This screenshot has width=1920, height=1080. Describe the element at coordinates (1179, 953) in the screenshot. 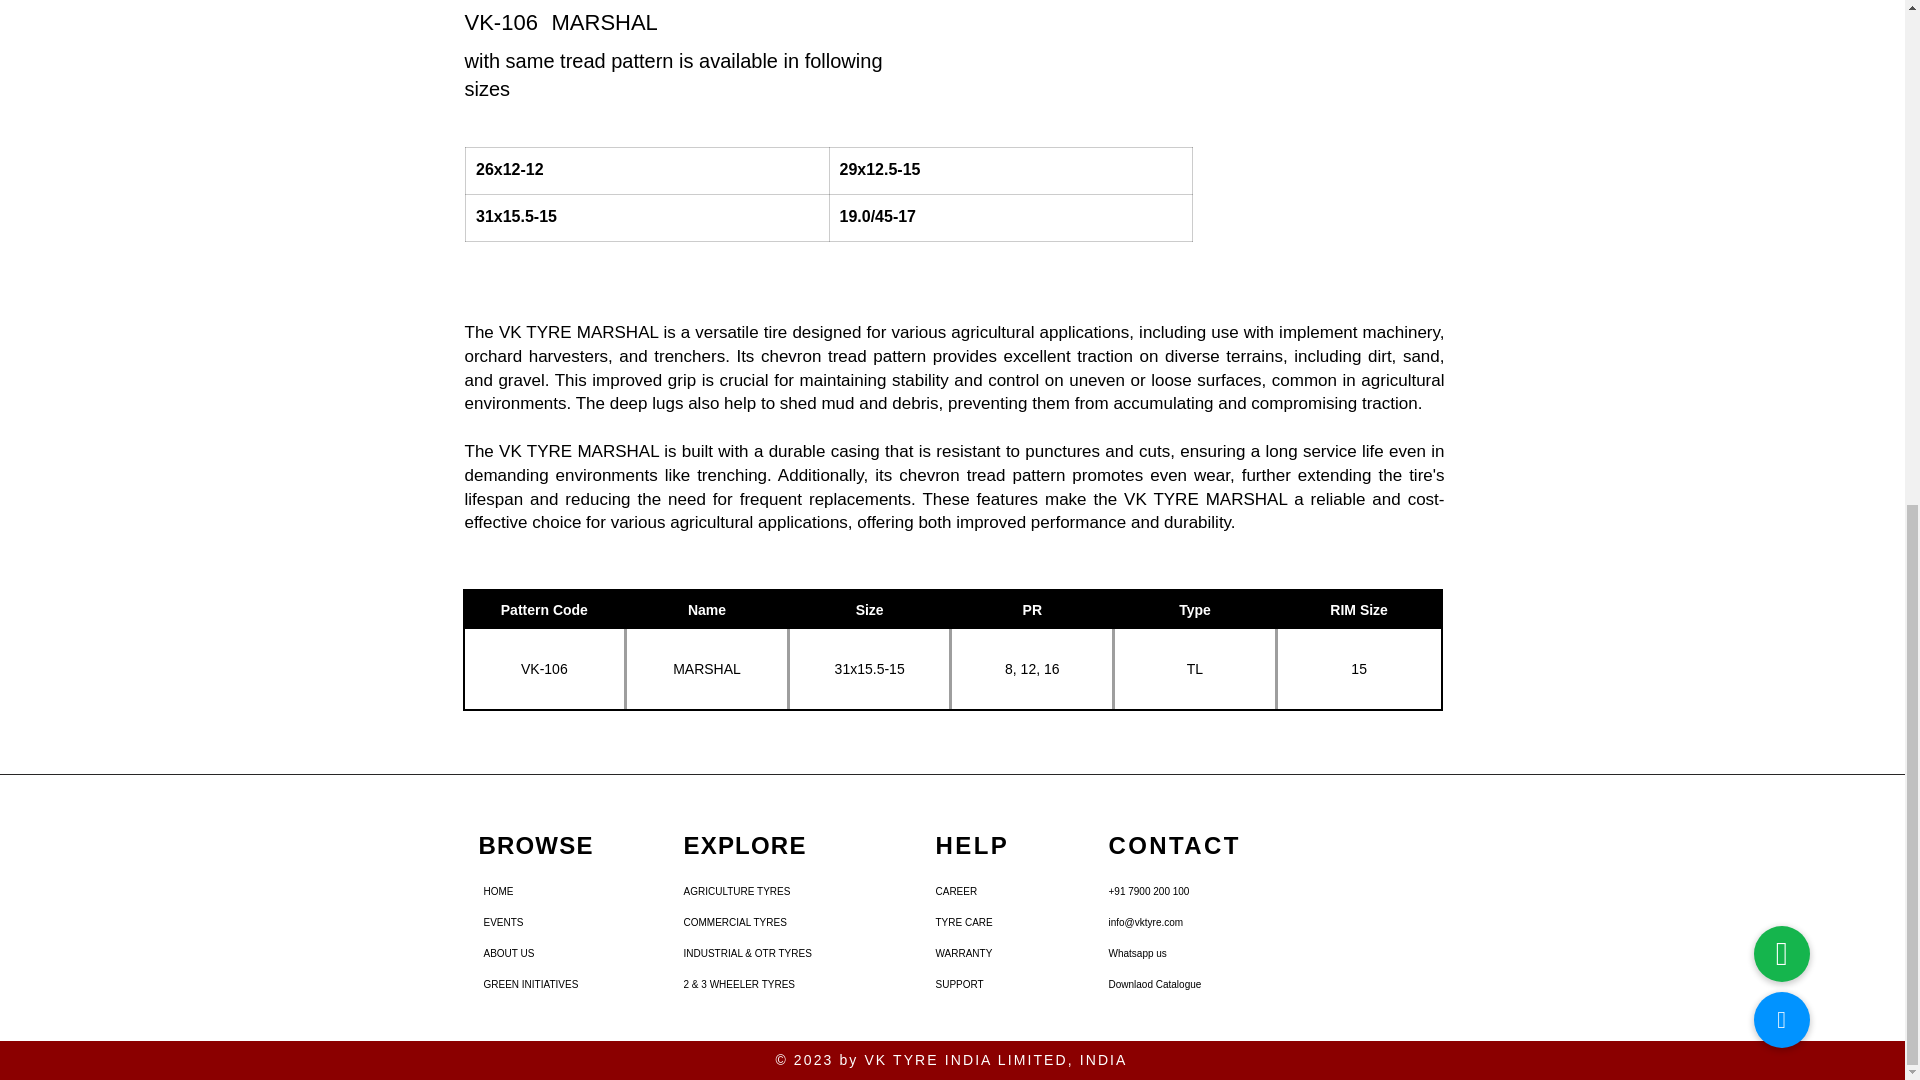

I see `Whatsapp us` at that location.